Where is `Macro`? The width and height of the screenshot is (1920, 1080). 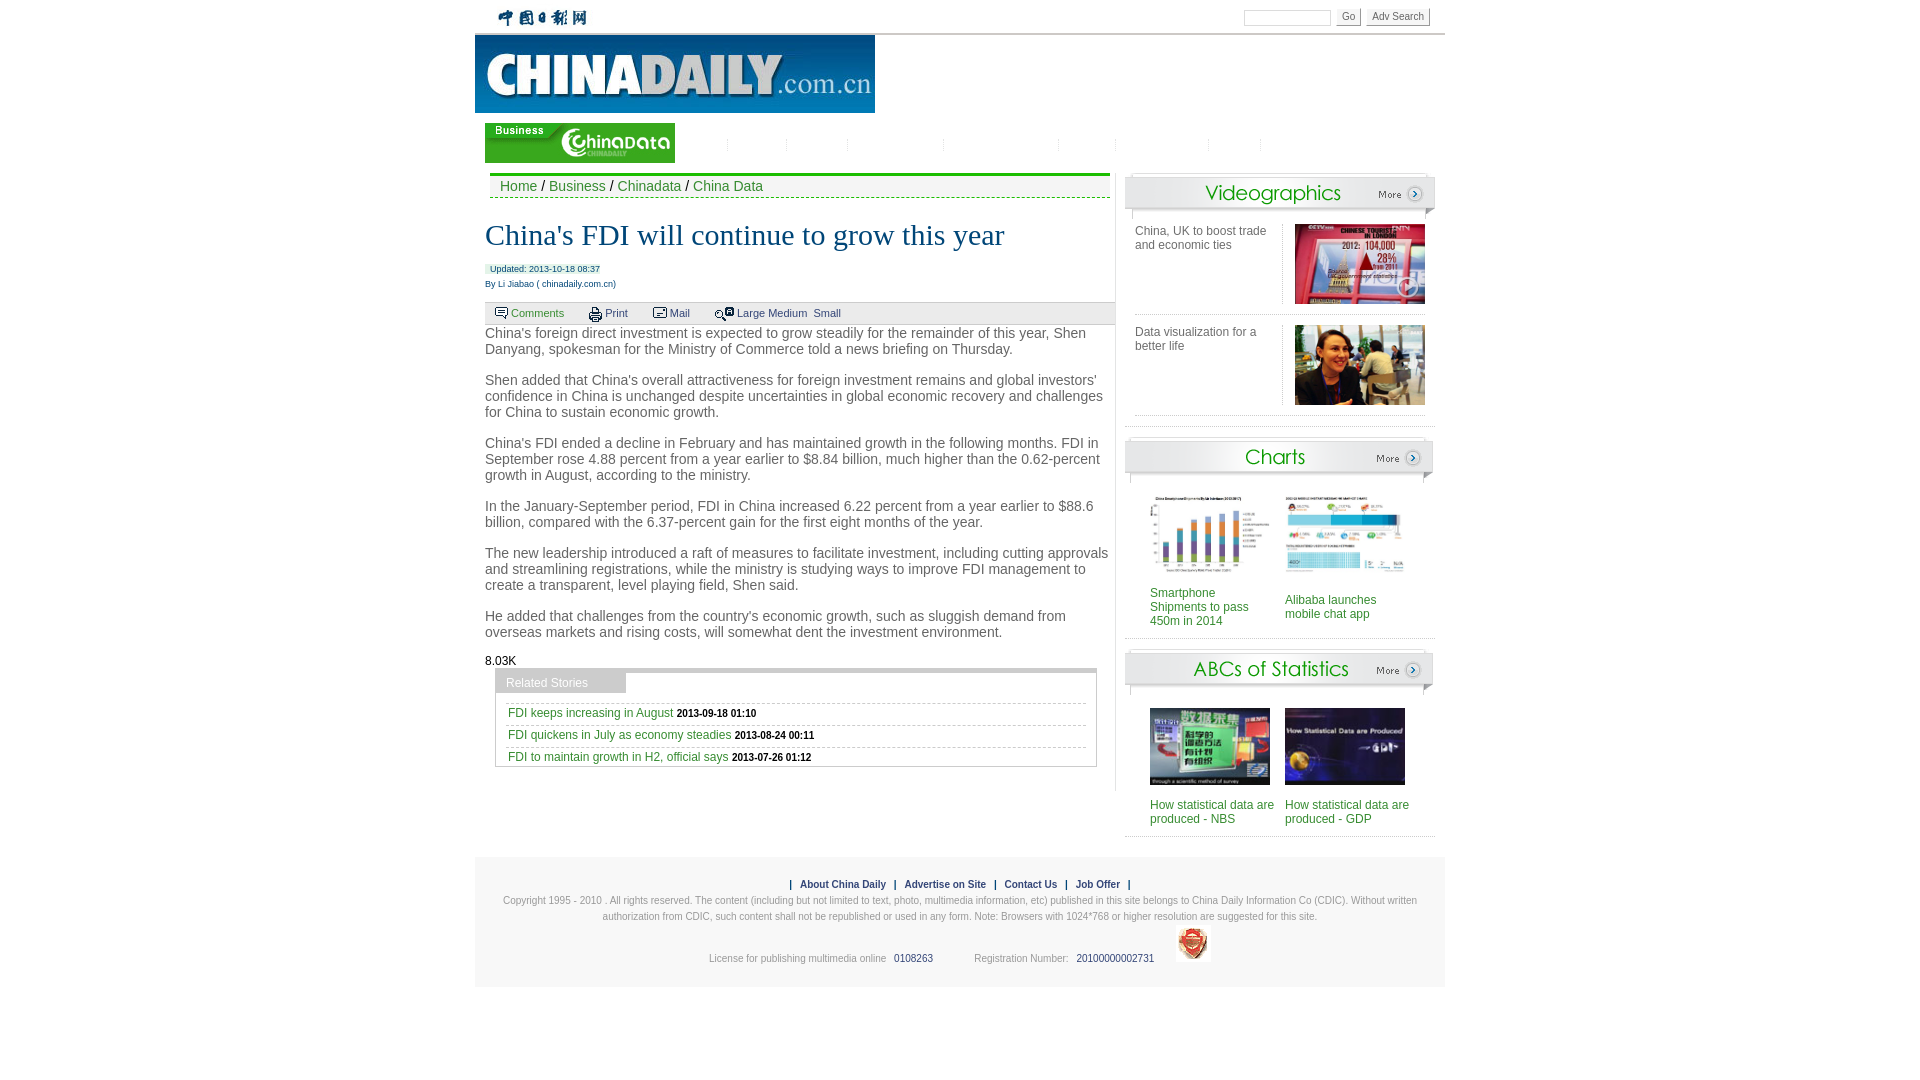 Macro is located at coordinates (706, 145).